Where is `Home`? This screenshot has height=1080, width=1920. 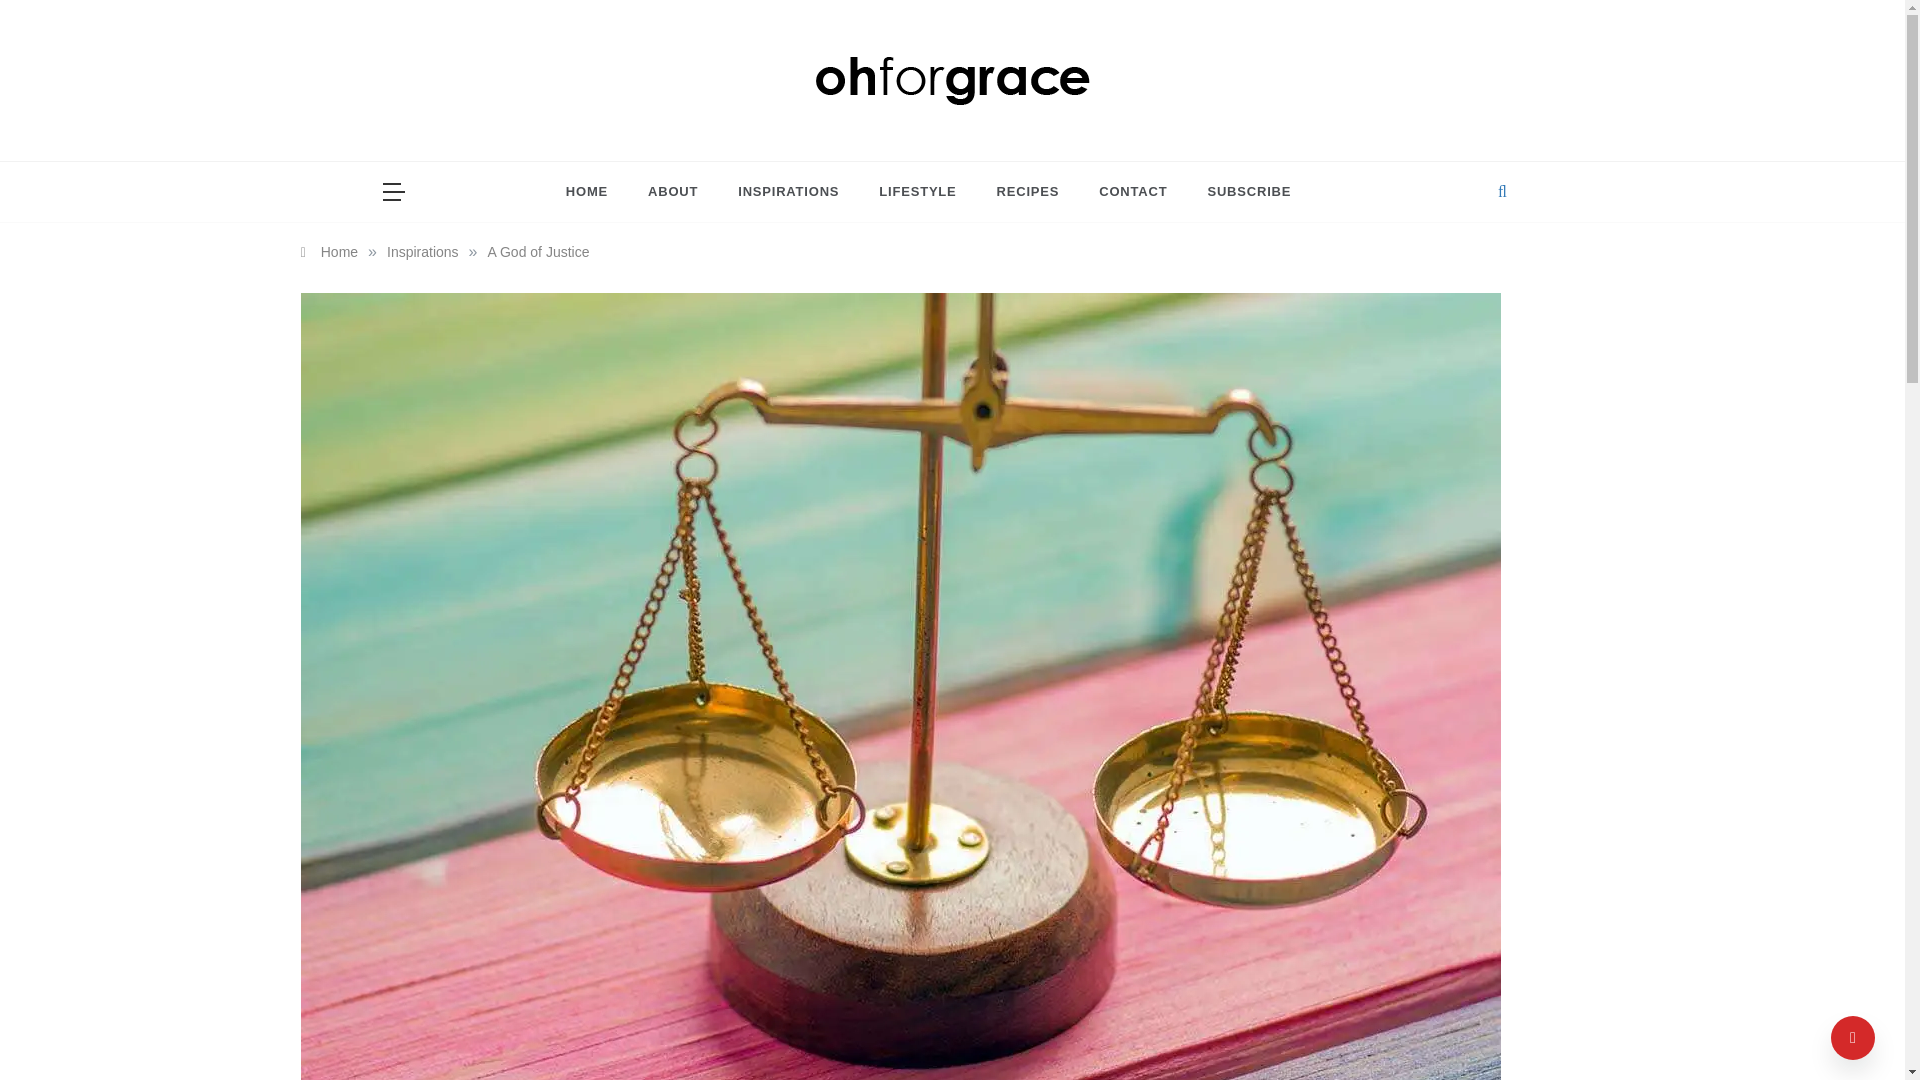
Home is located at coordinates (329, 252).